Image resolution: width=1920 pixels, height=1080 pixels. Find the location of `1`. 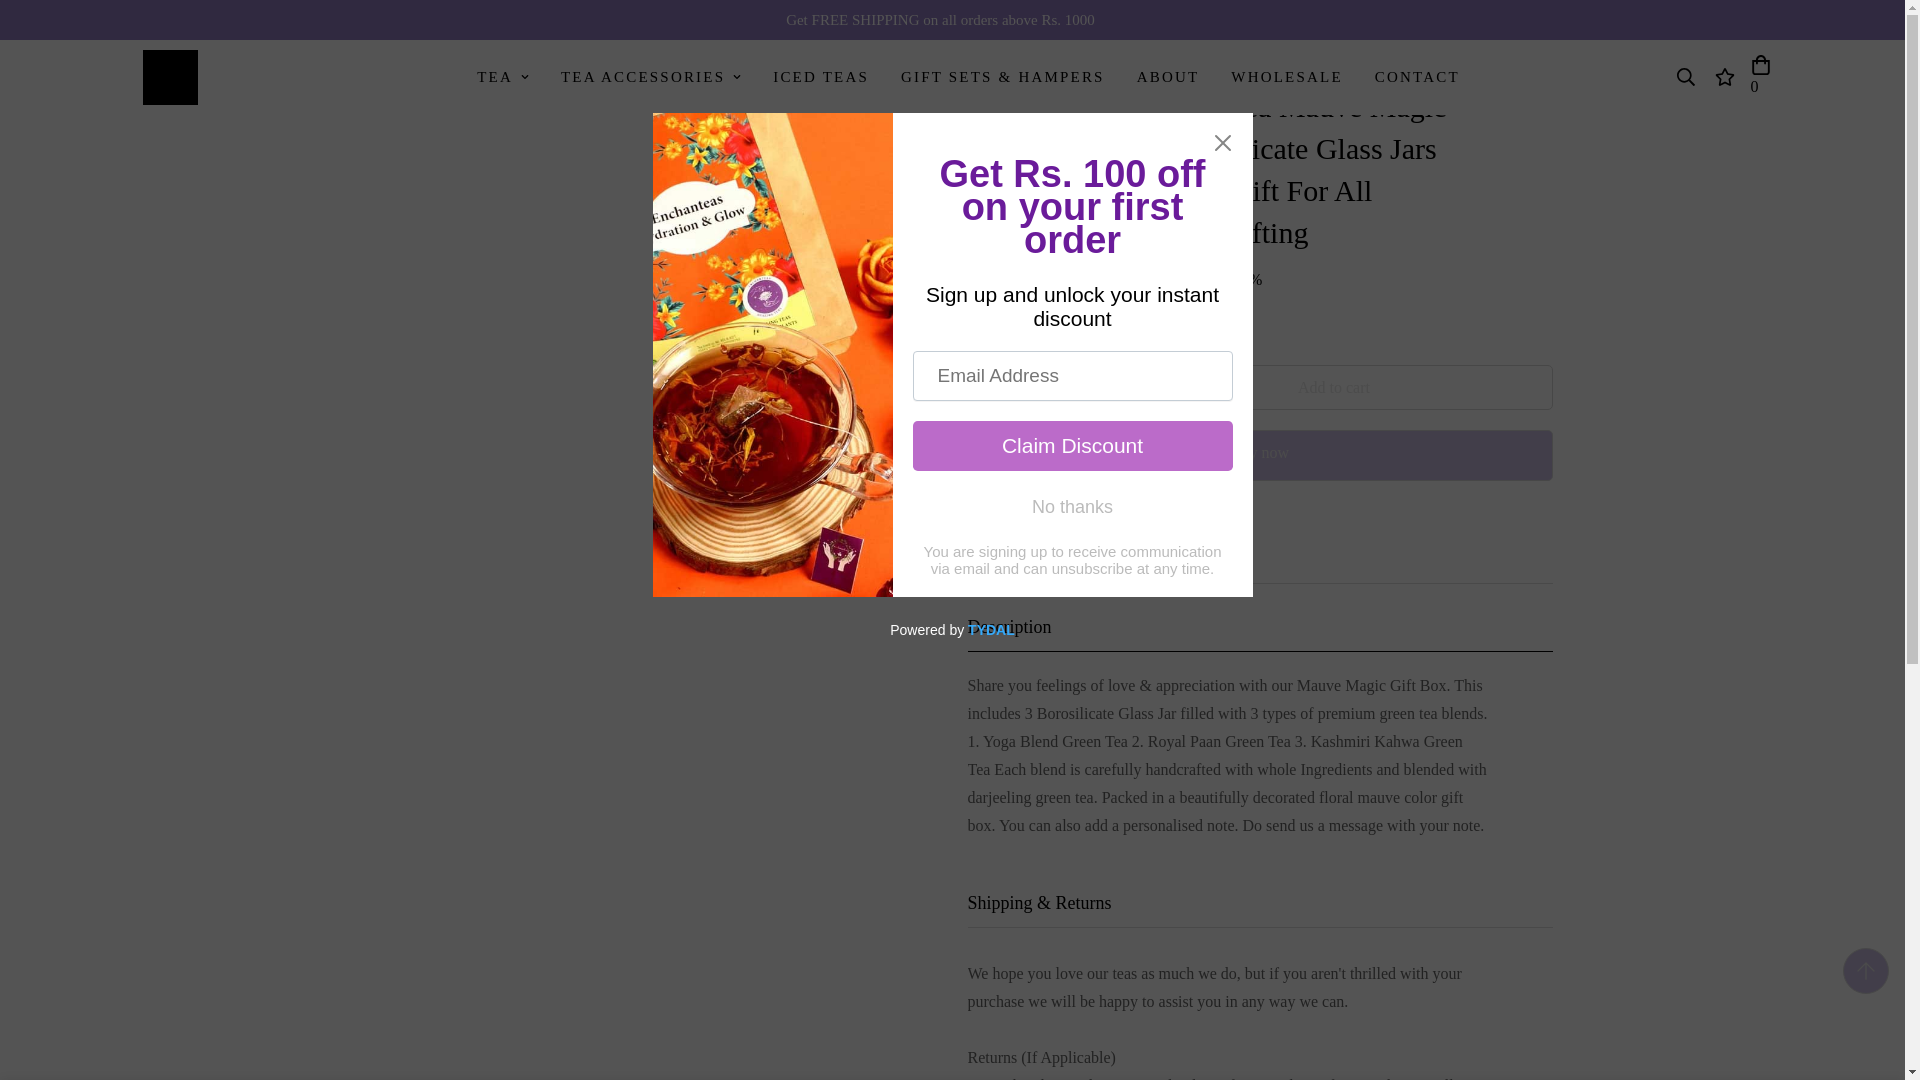

1 is located at coordinates (1032, 387).